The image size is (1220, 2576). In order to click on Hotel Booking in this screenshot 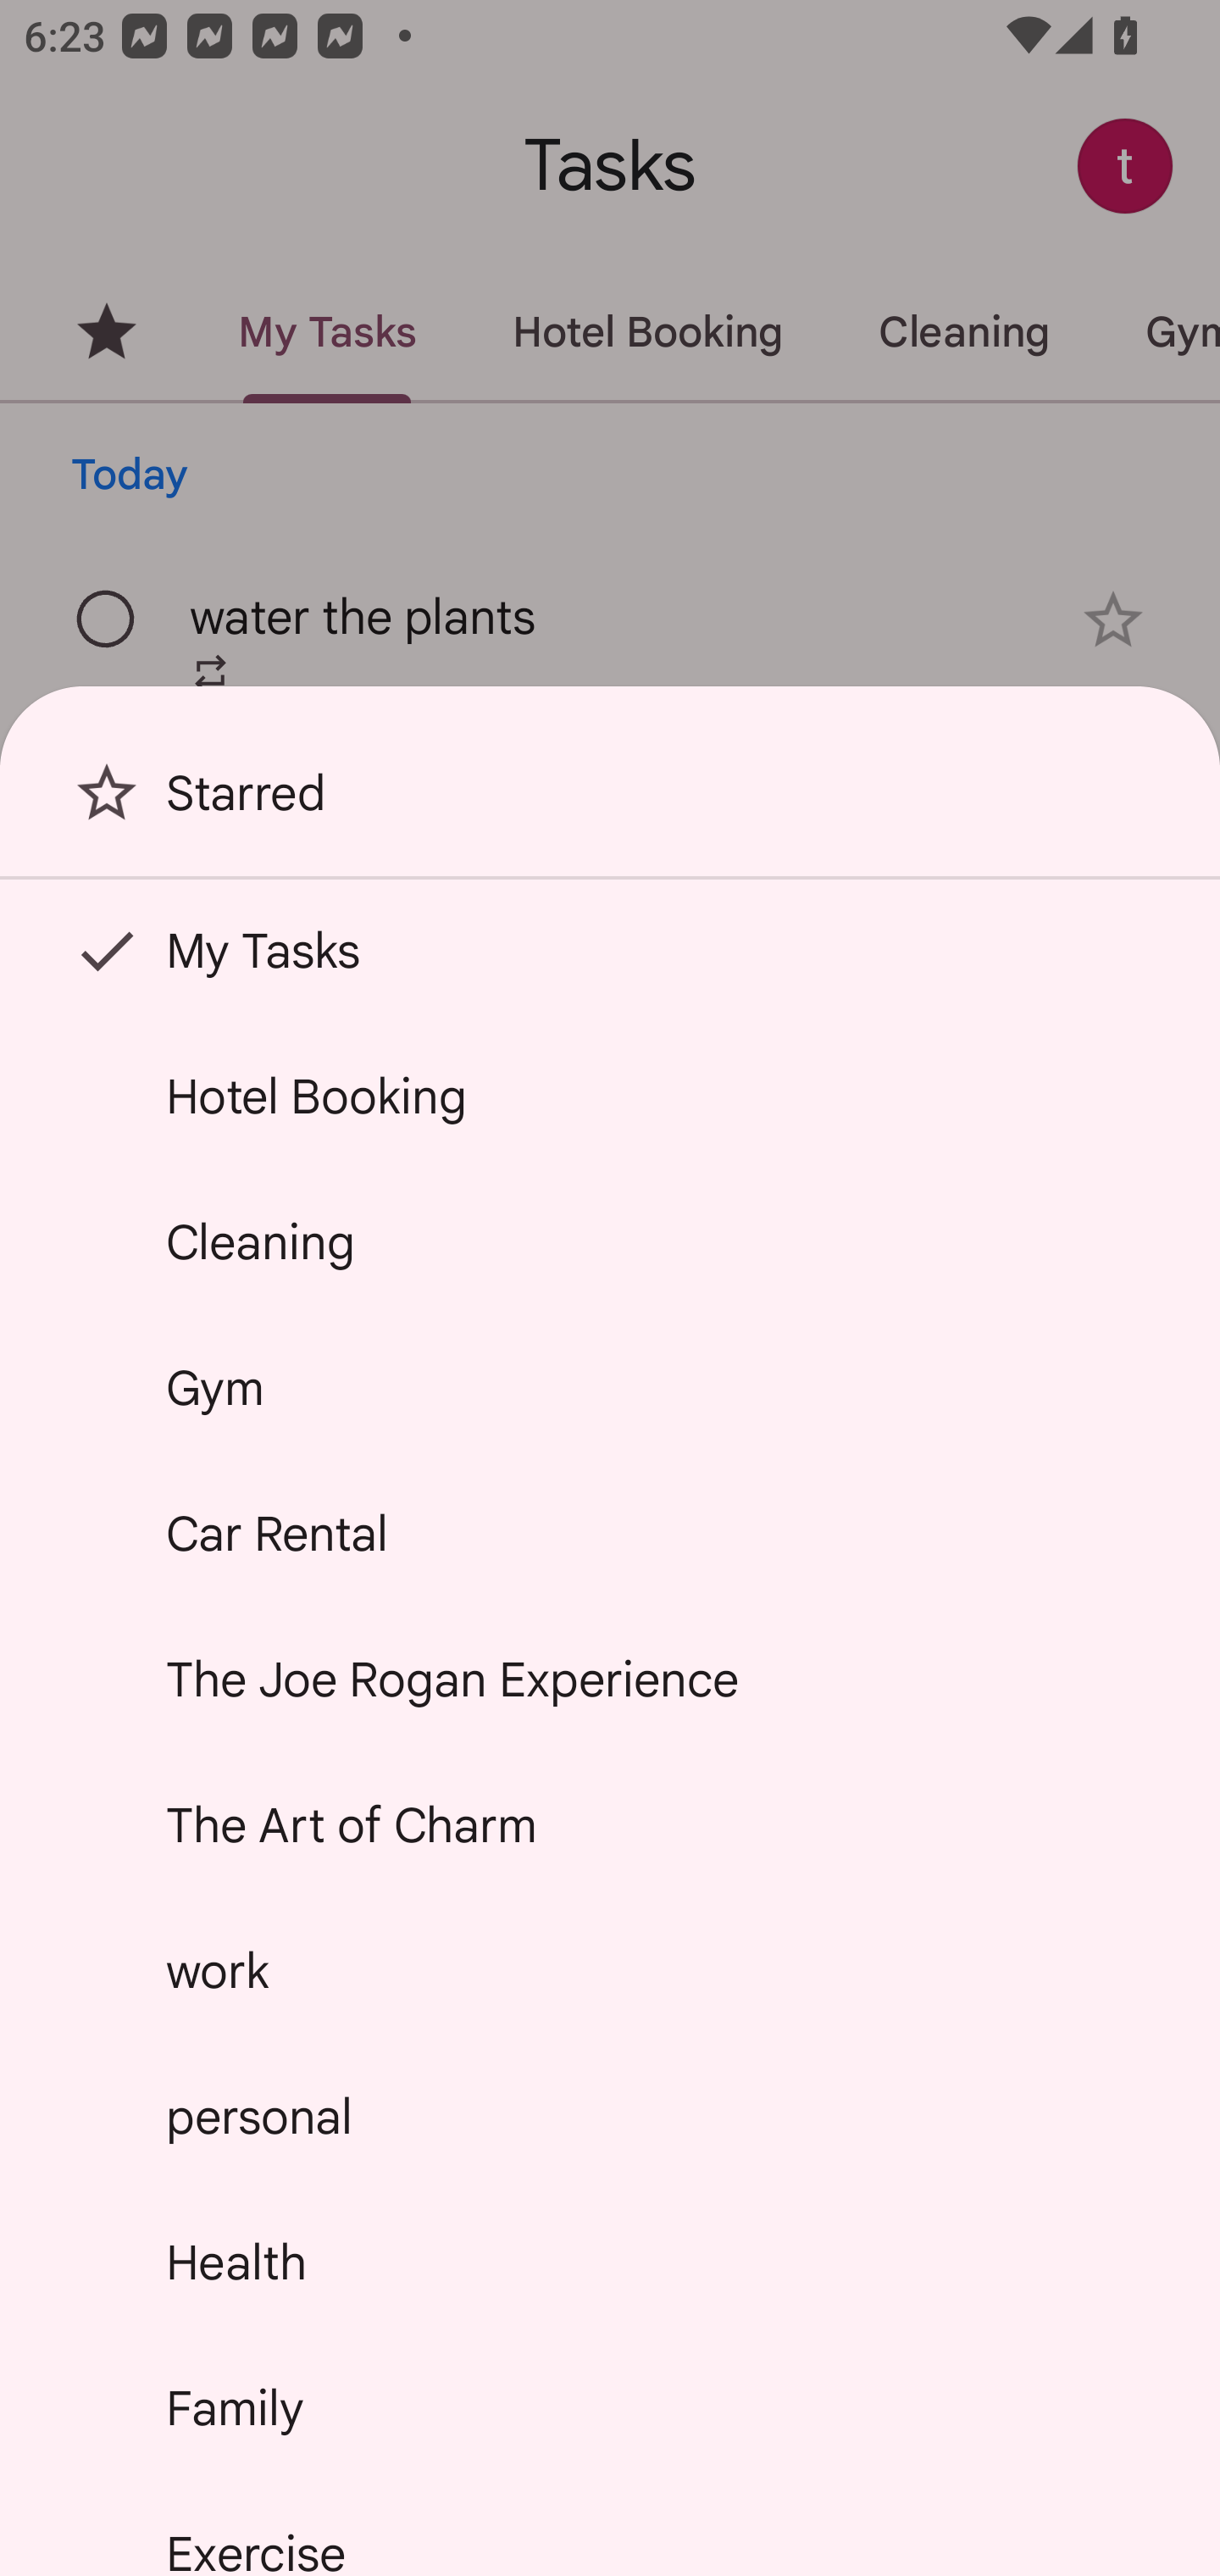, I will do `click(610, 1096)`.